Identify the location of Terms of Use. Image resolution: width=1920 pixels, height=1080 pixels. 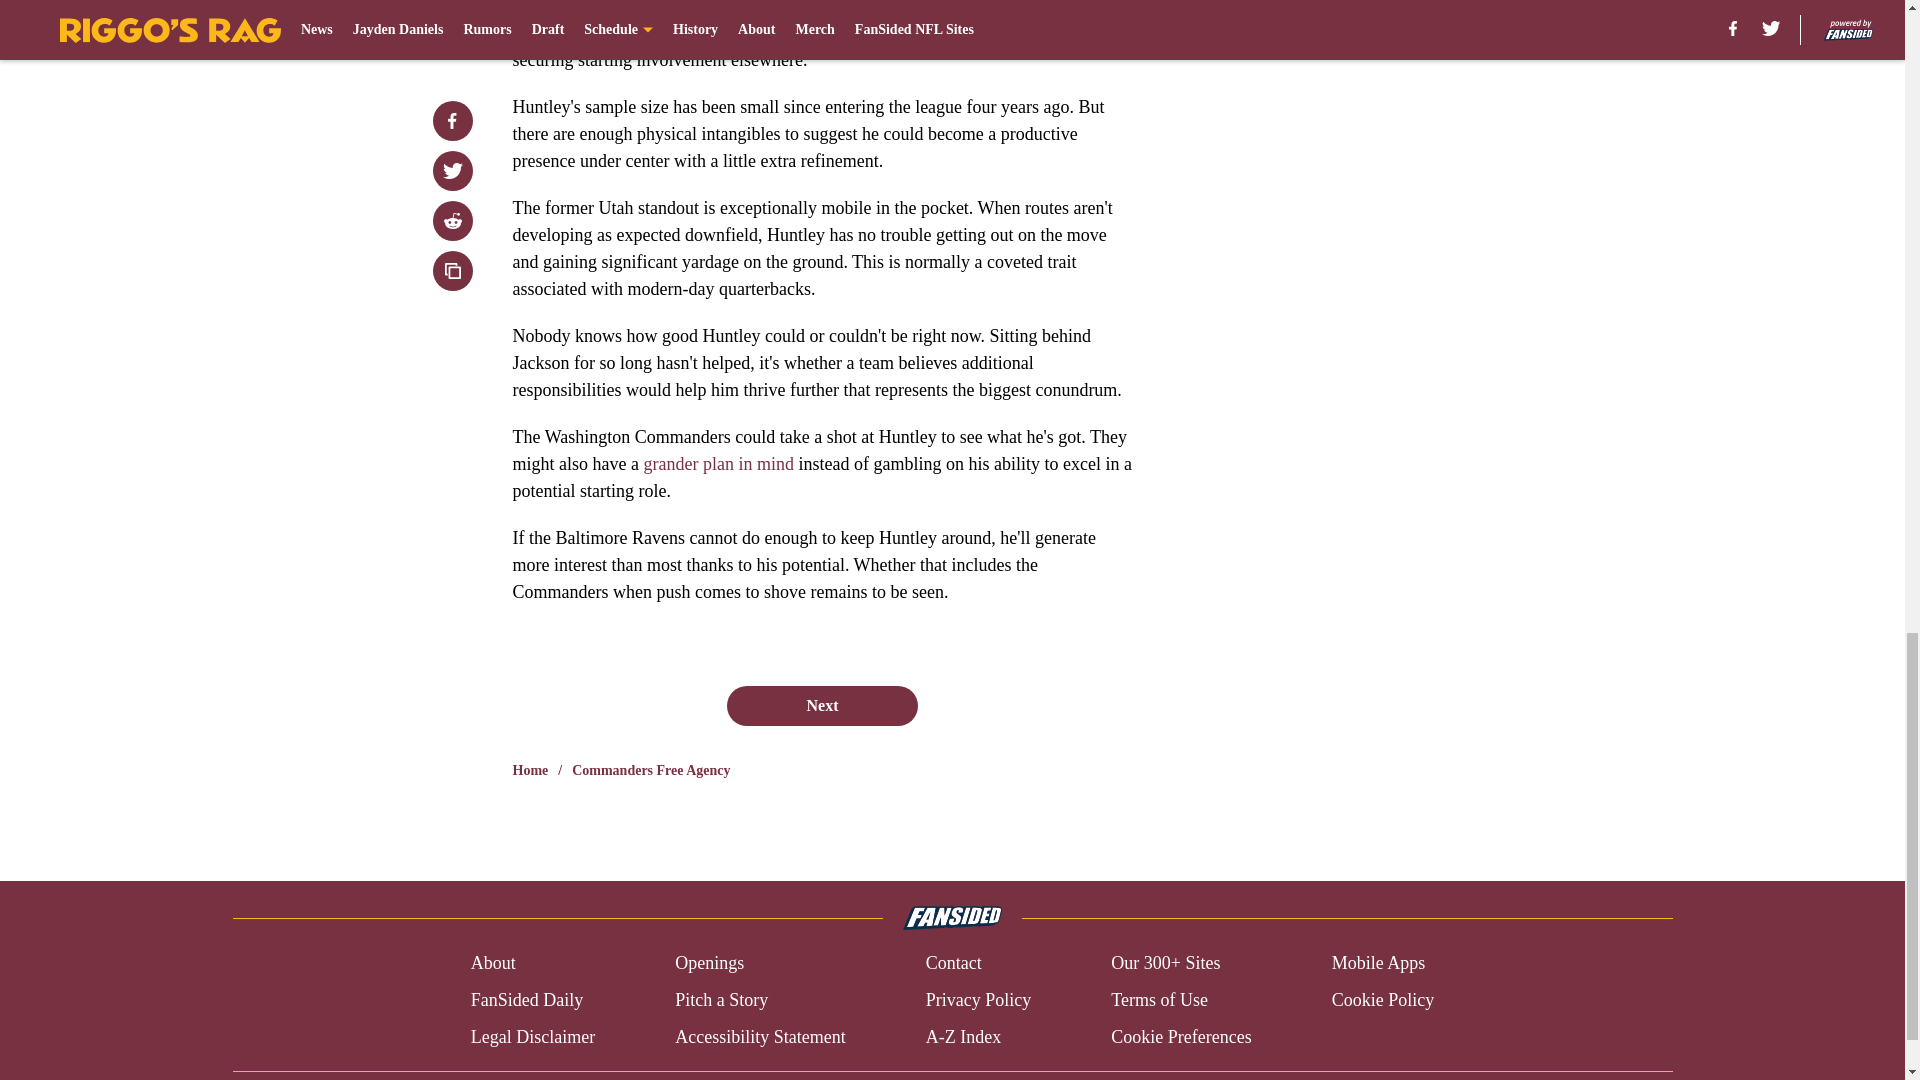
(1159, 1000).